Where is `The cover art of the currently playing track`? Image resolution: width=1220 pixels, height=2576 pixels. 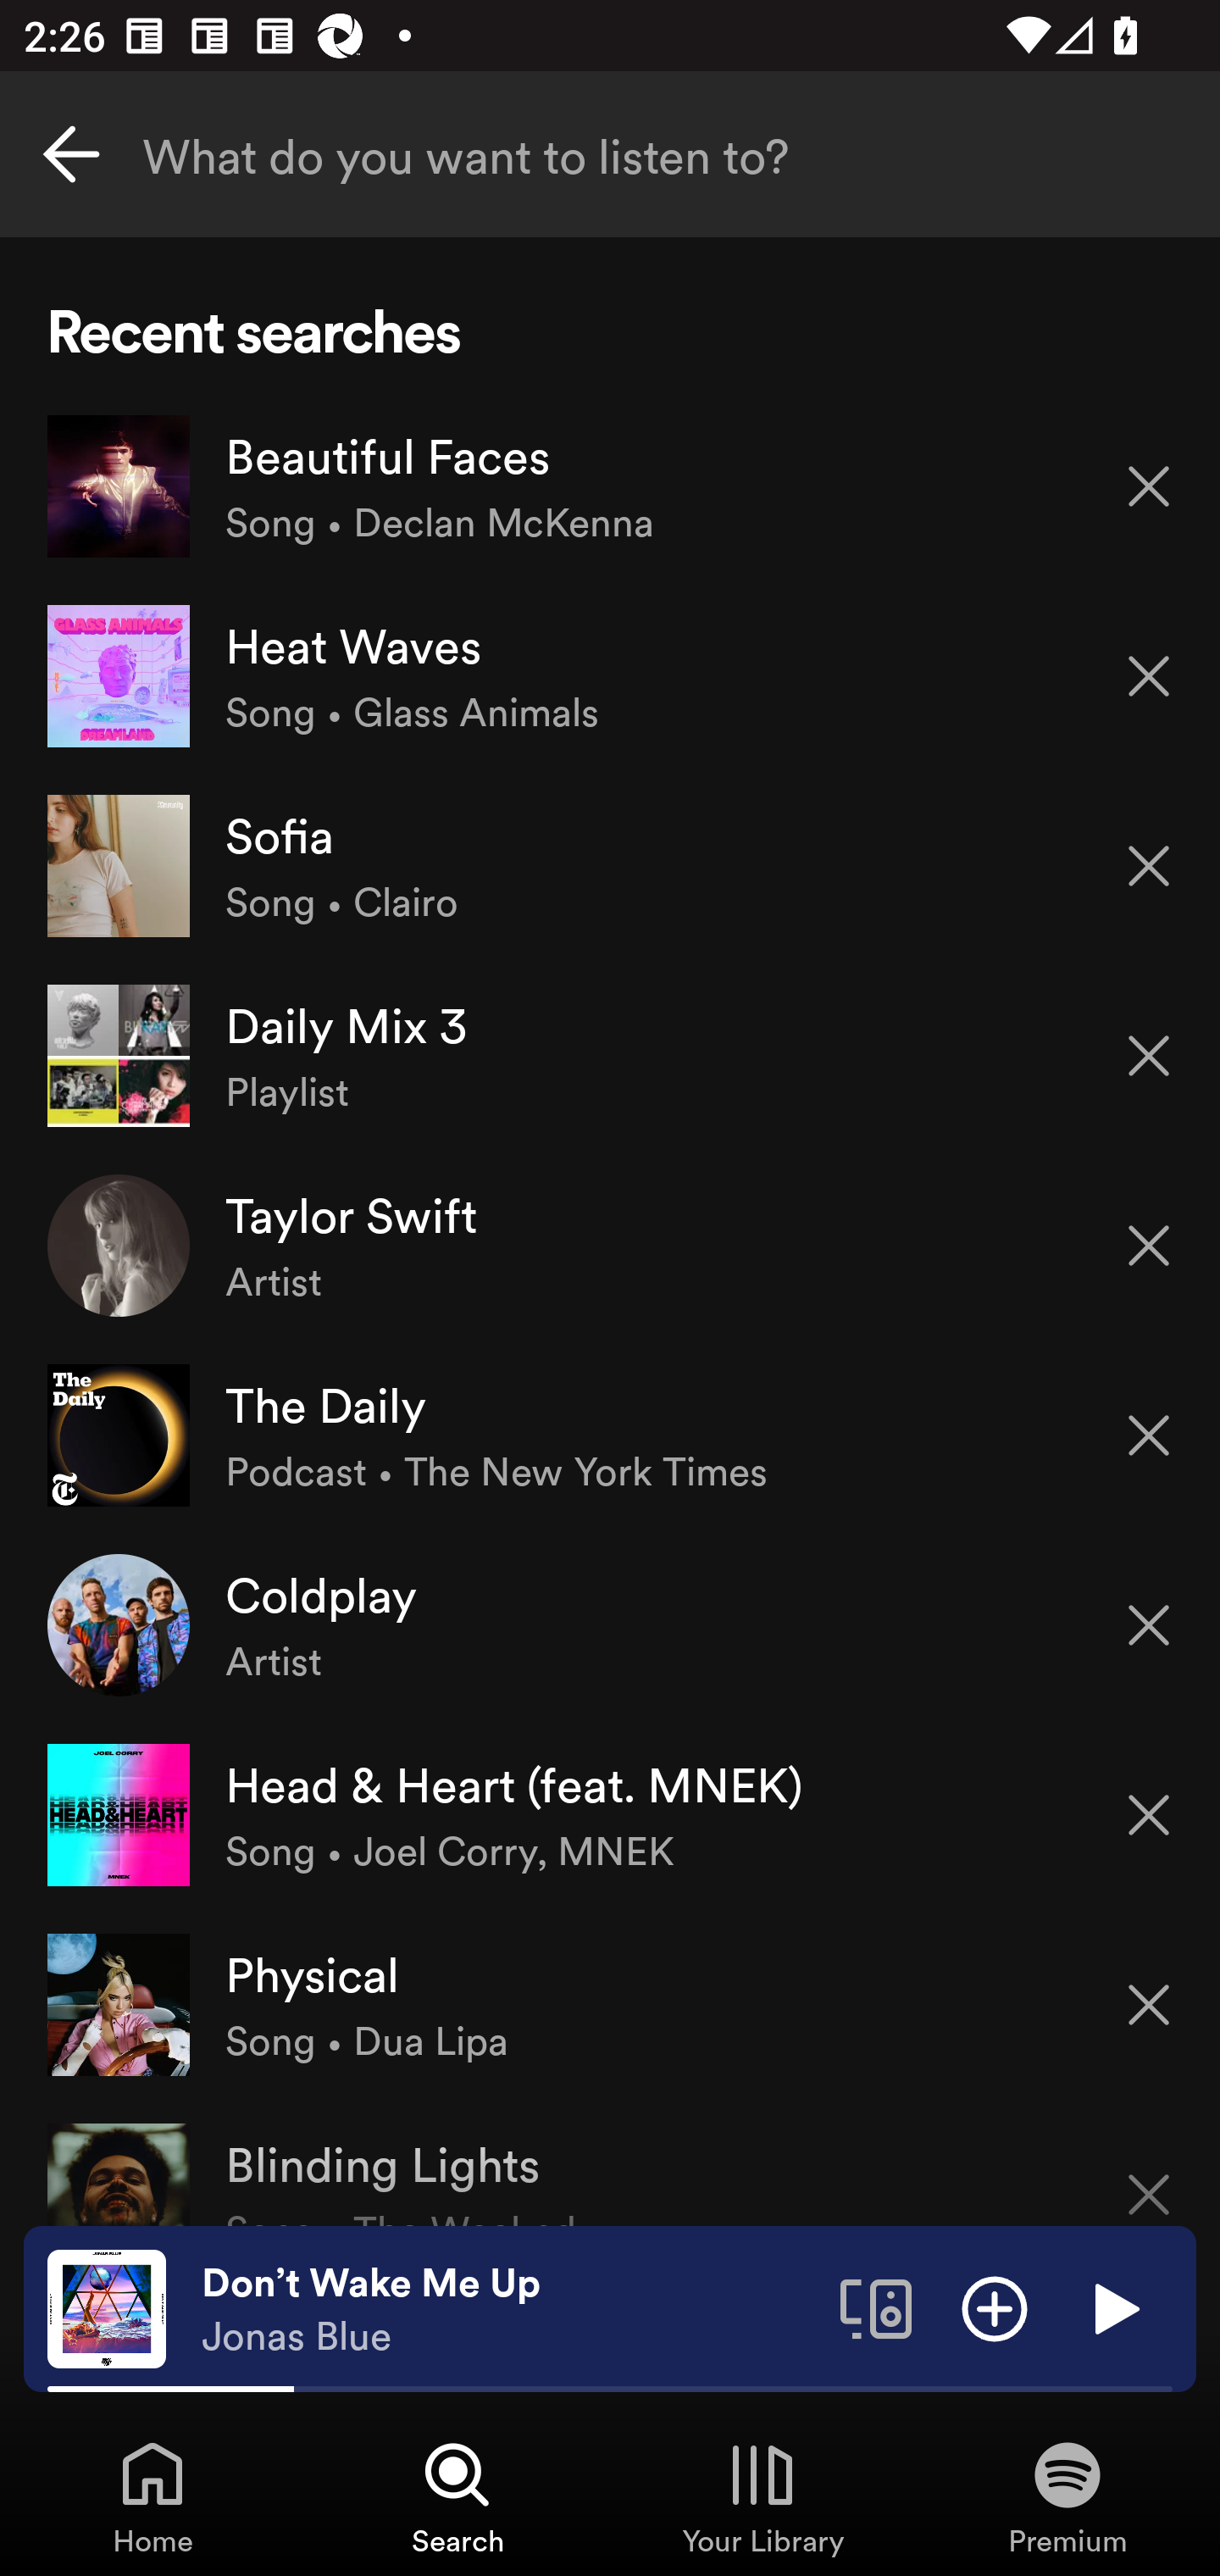
The cover art of the currently playing track is located at coordinates (107, 2307).